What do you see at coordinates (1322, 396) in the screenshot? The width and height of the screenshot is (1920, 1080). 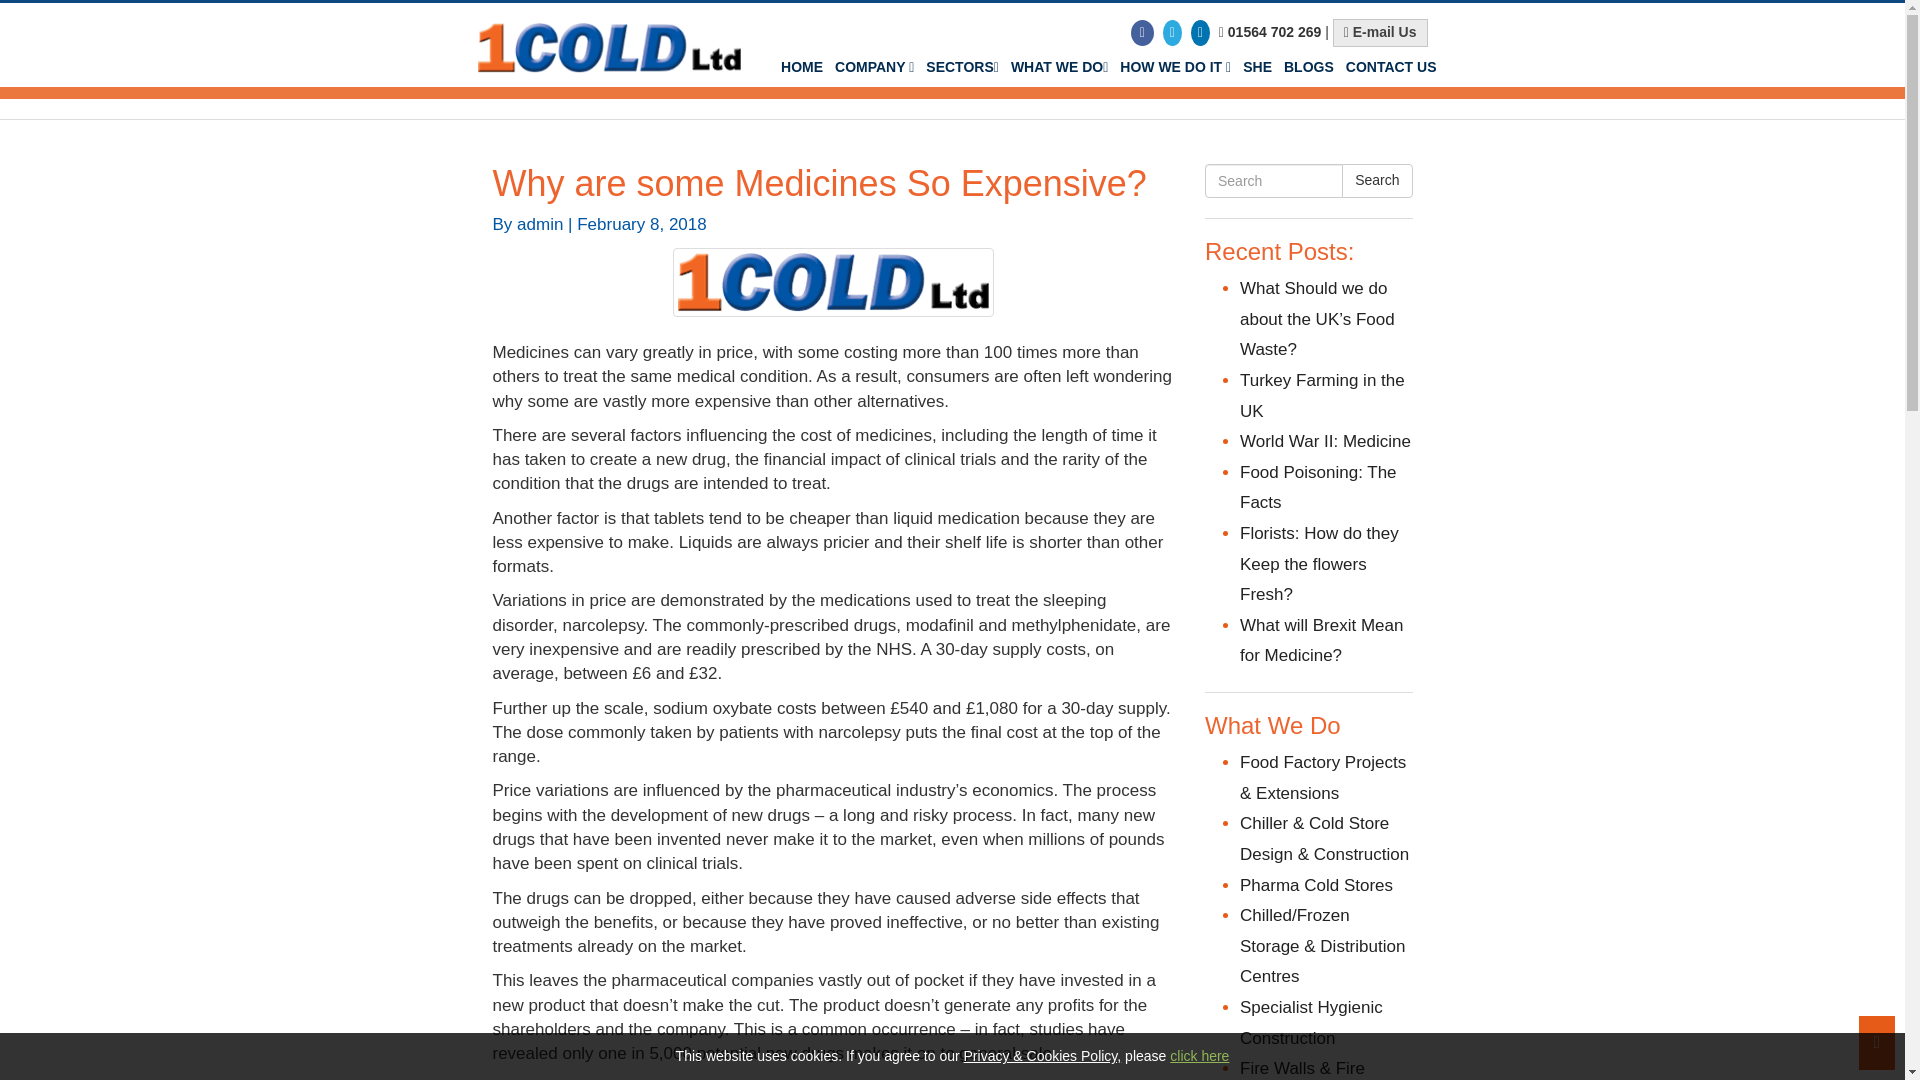 I see `Turkey Farming in the UK` at bounding box center [1322, 396].